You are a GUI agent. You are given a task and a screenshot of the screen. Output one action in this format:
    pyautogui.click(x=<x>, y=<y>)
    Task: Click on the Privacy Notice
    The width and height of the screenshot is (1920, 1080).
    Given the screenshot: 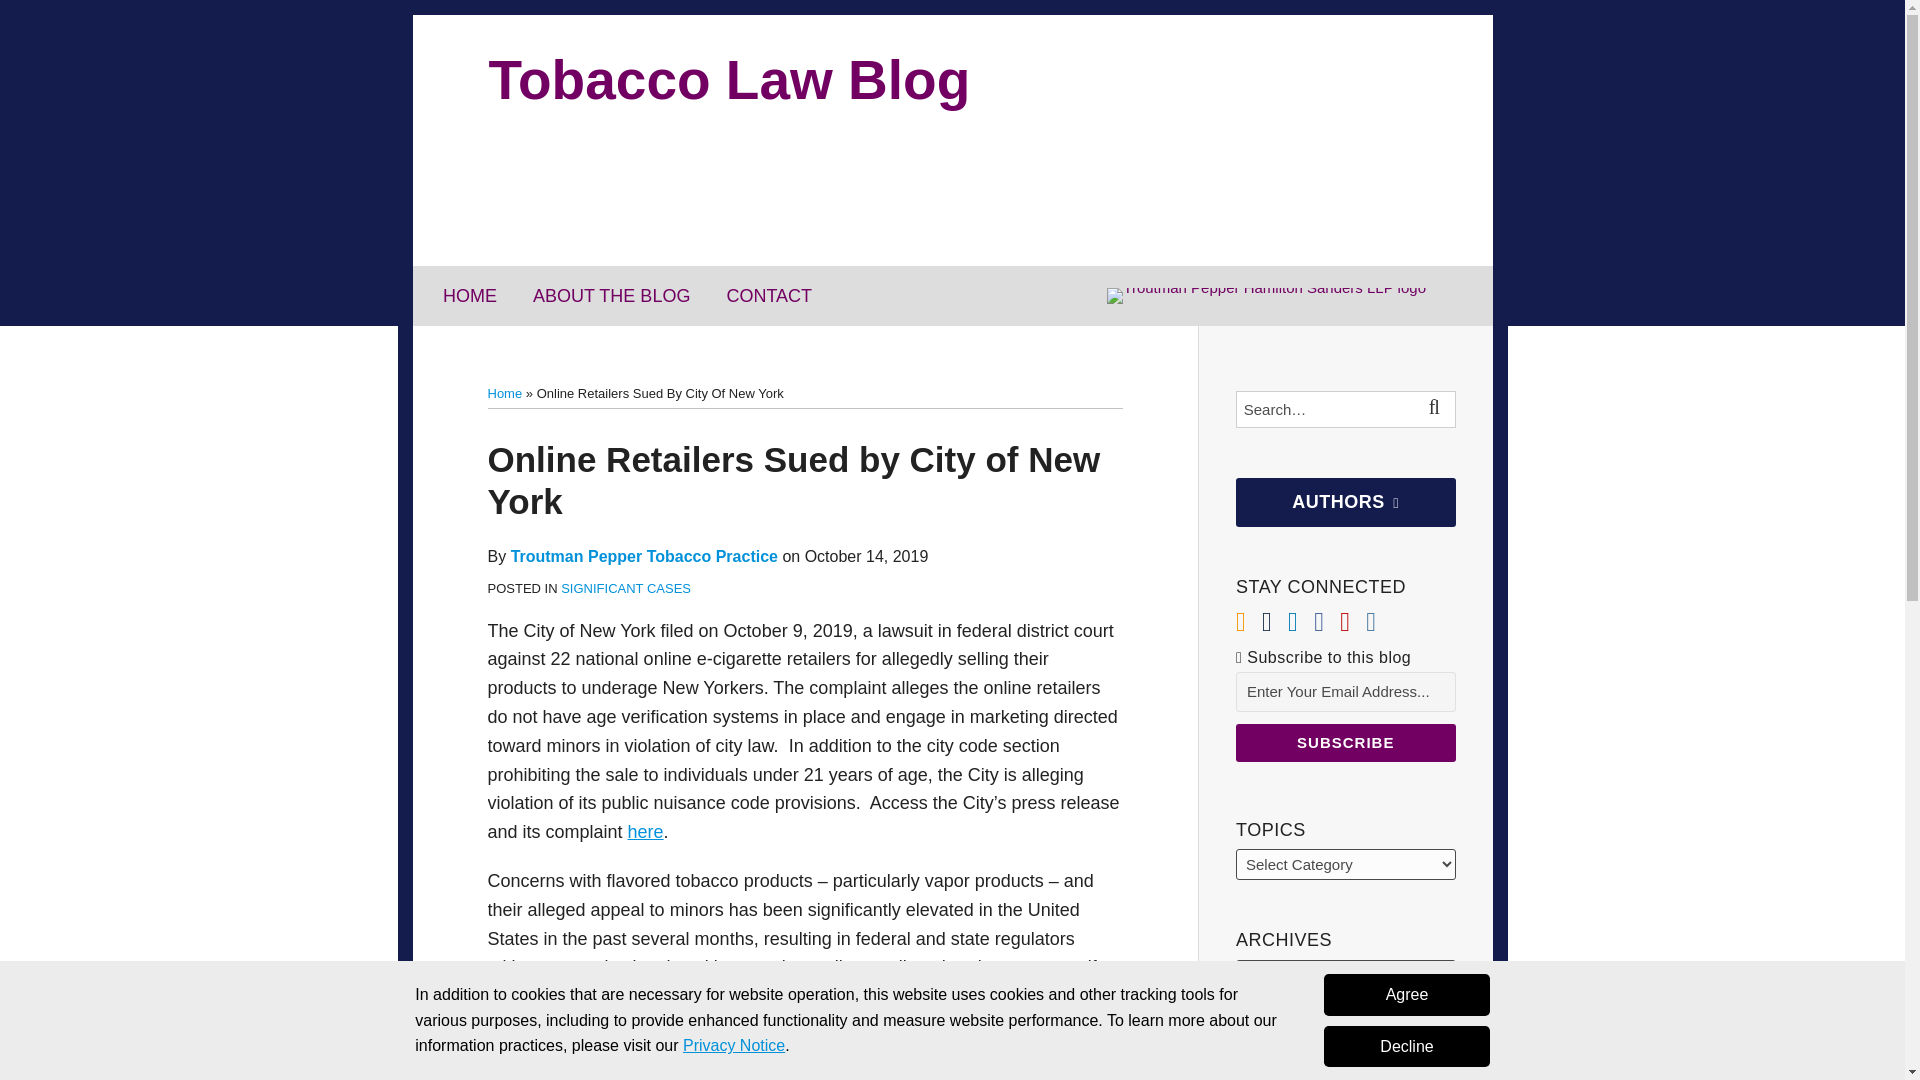 What is the action you would take?
    pyautogui.click(x=734, y=1045)
    